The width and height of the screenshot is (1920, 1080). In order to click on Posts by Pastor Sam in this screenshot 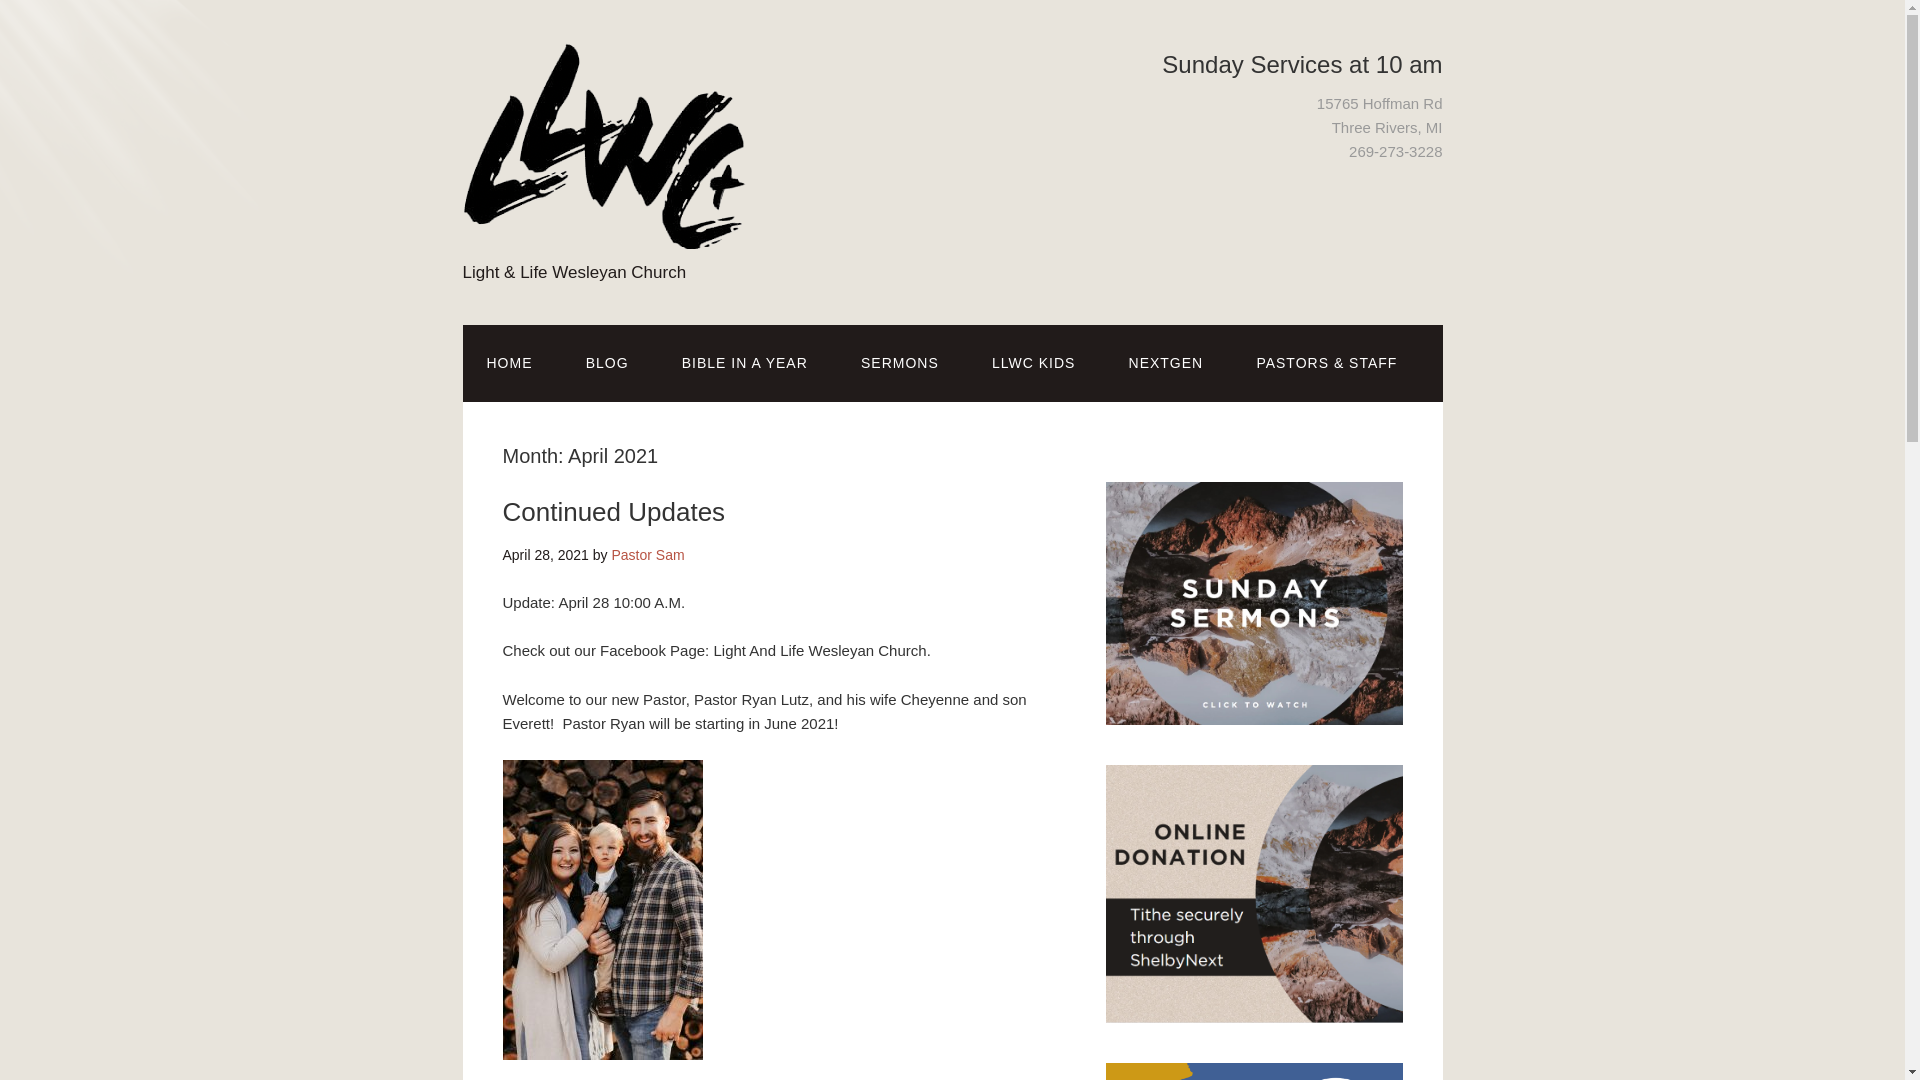, I will do `click(646, 554)`.